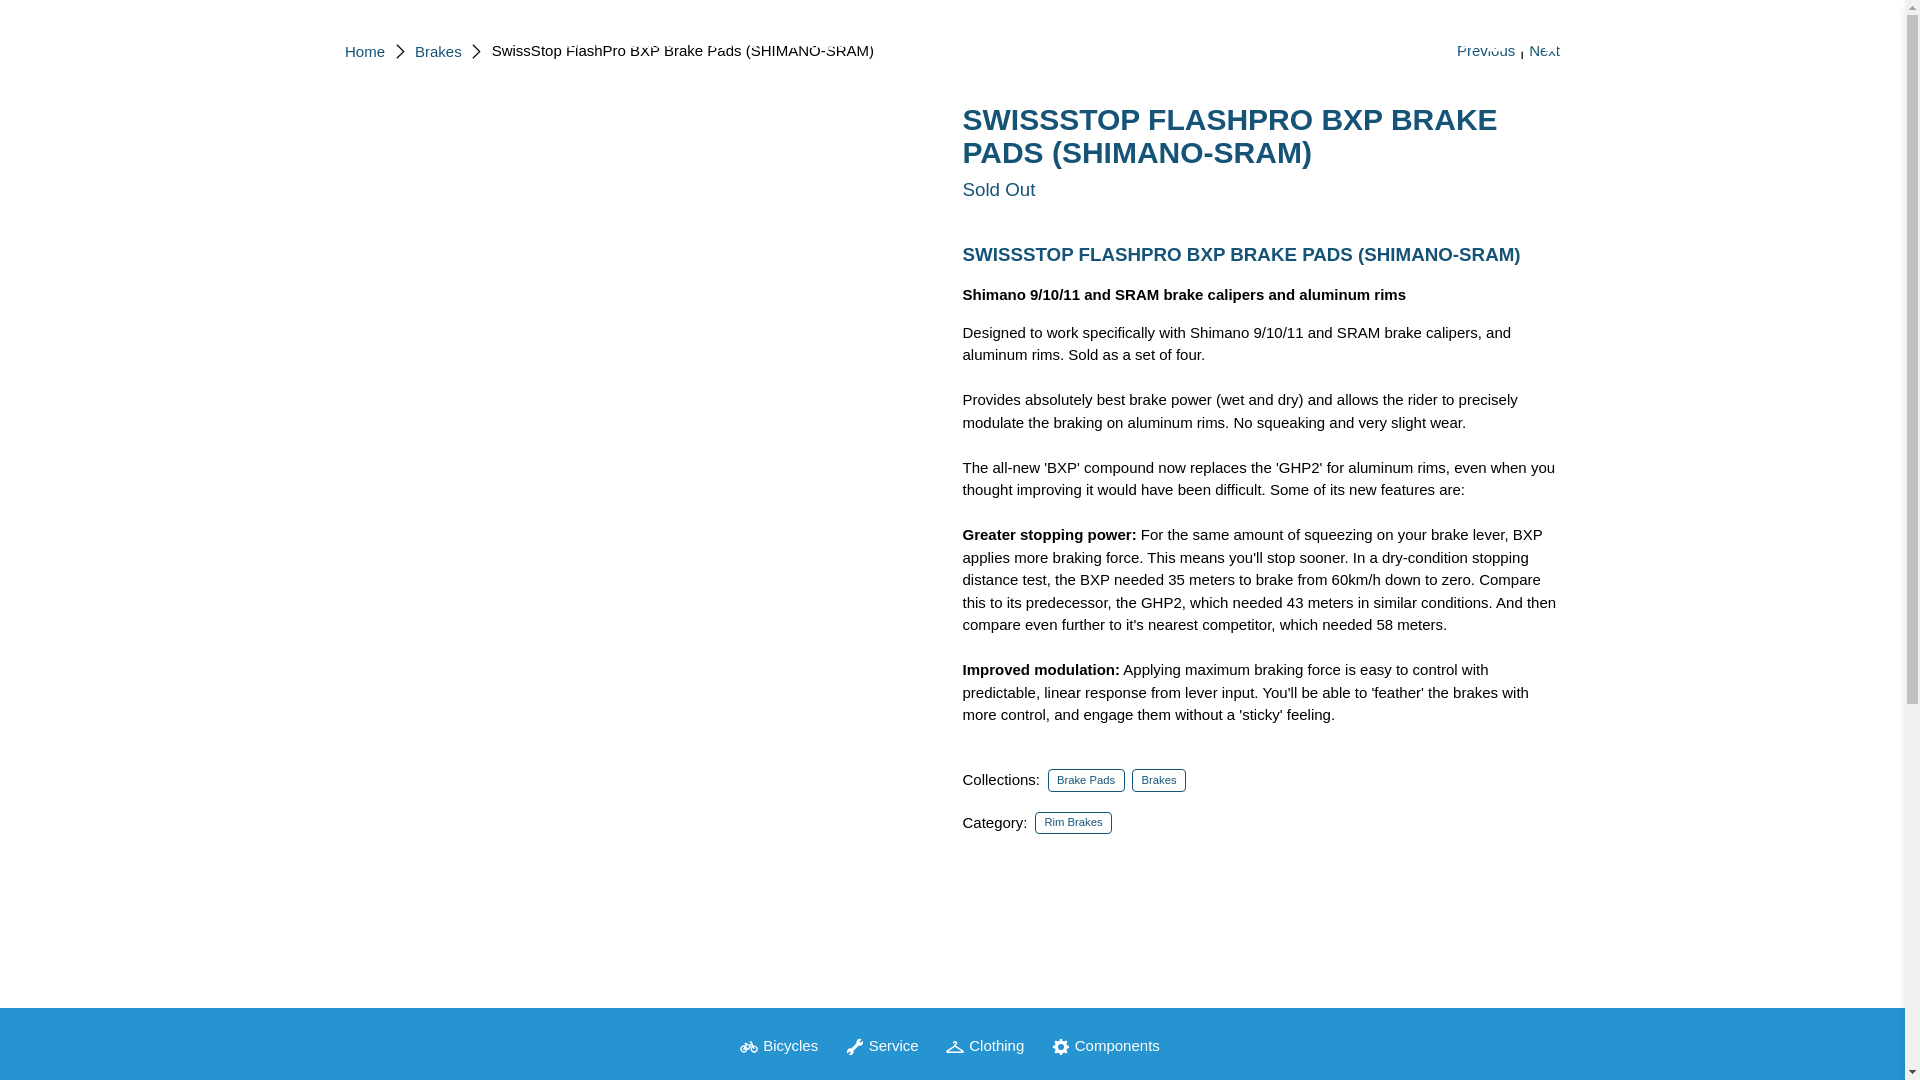  I want to click on Accessories, so click(970, 43).